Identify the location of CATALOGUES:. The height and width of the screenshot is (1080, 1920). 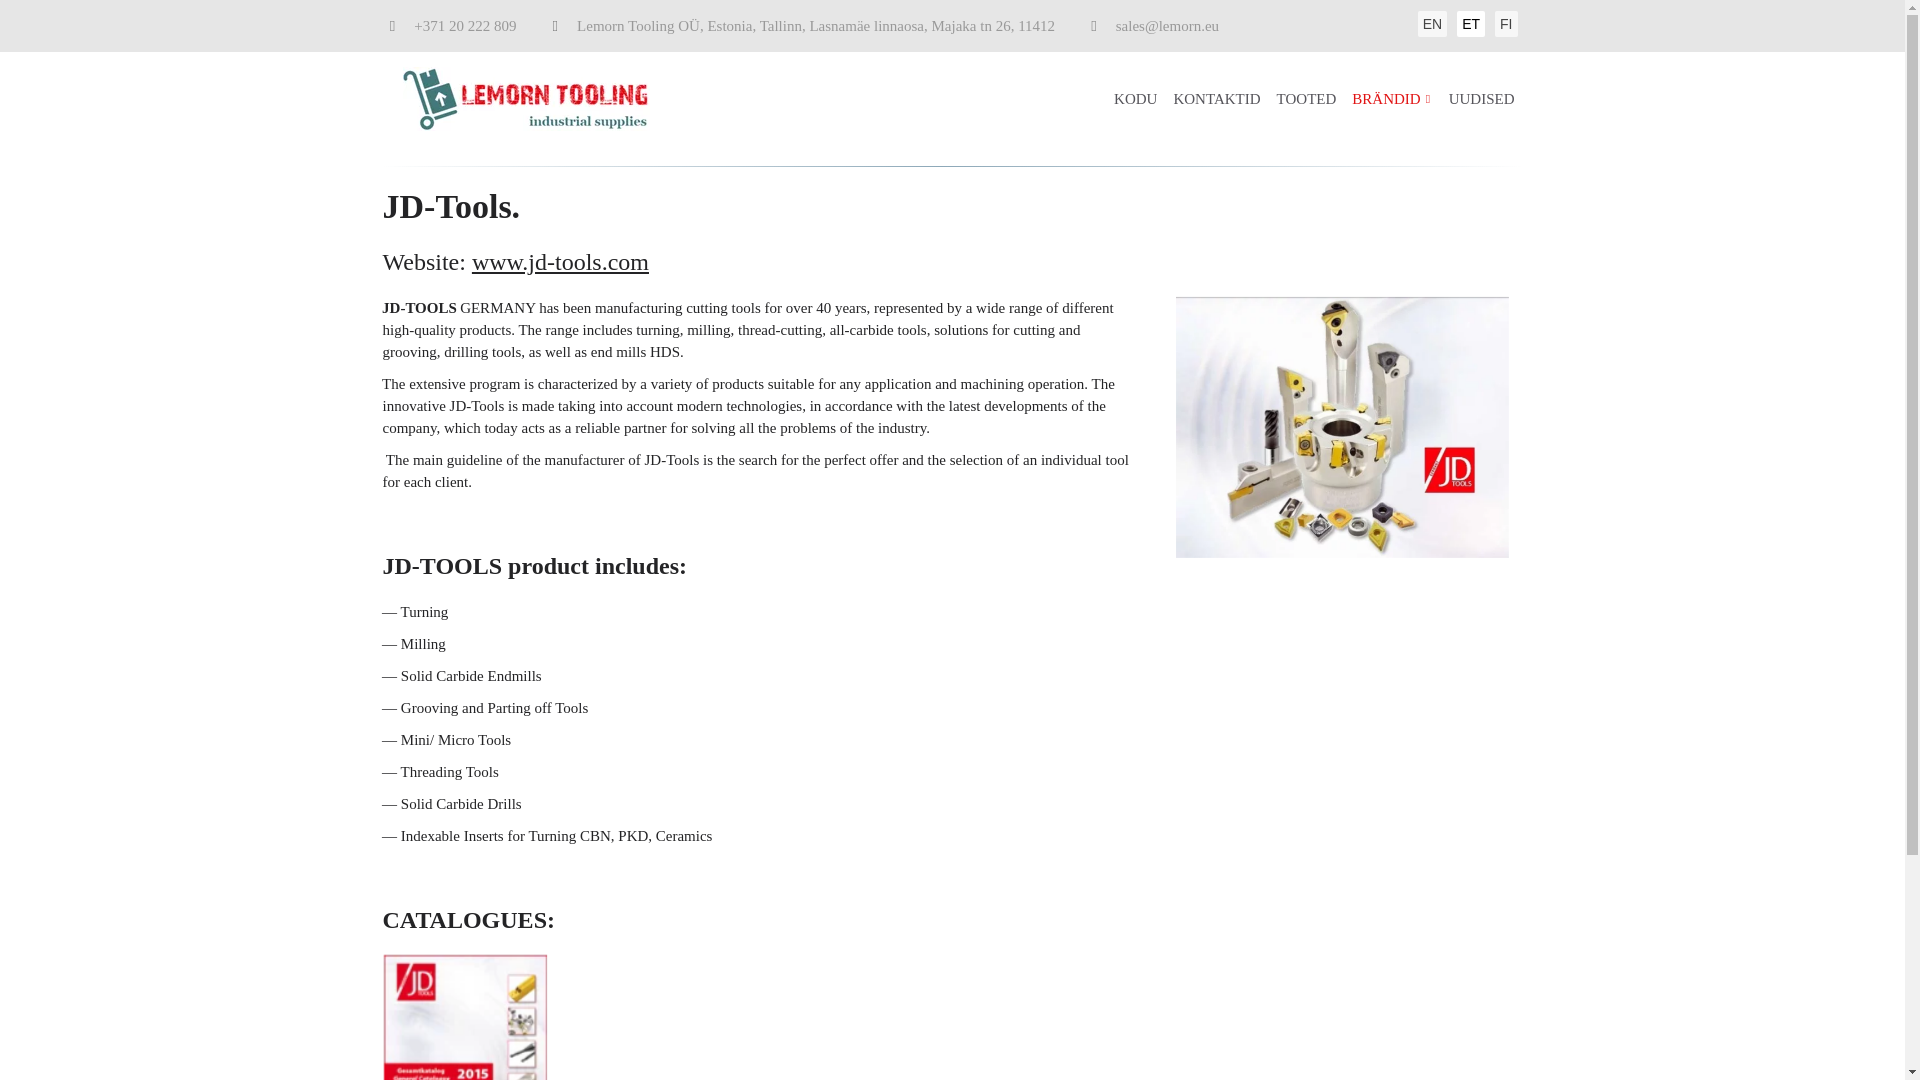
(952, 906).